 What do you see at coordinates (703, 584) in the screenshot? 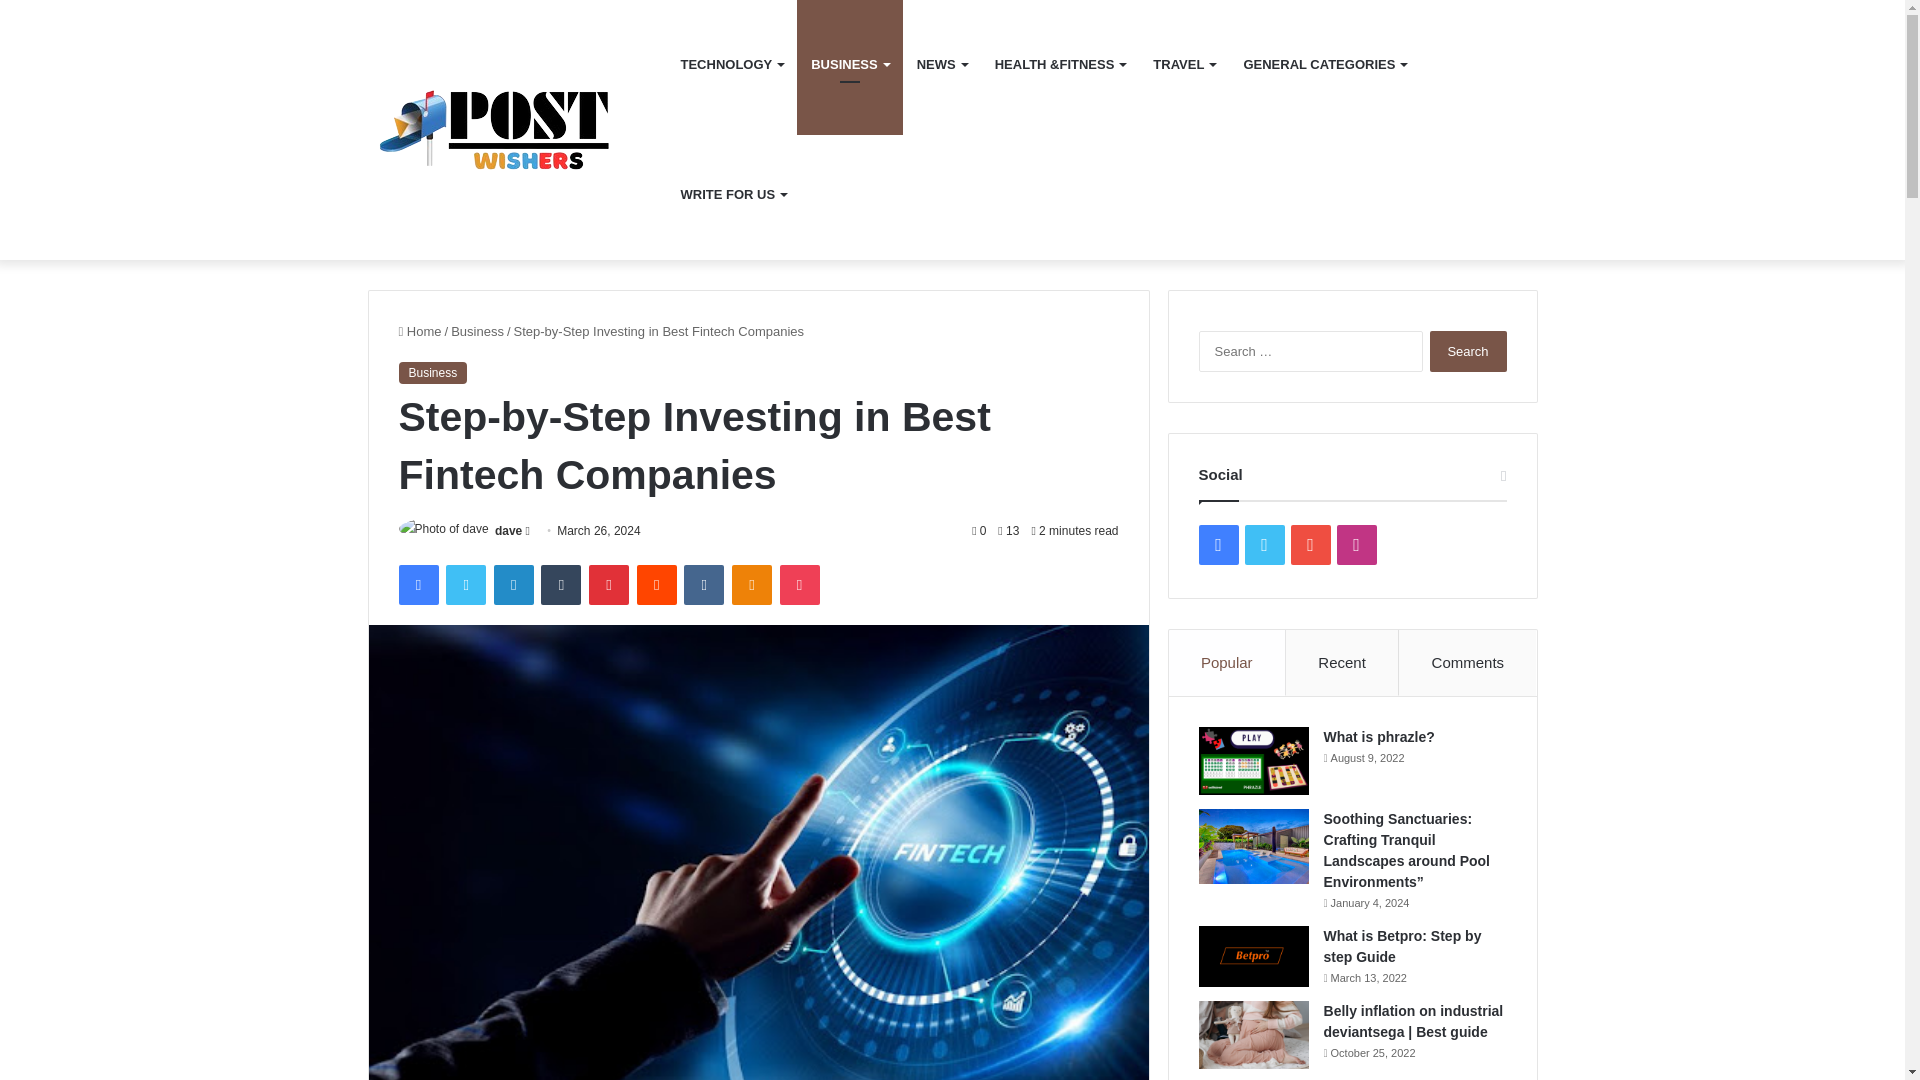
I see `VKontakte` at bounding box center [703, 584].